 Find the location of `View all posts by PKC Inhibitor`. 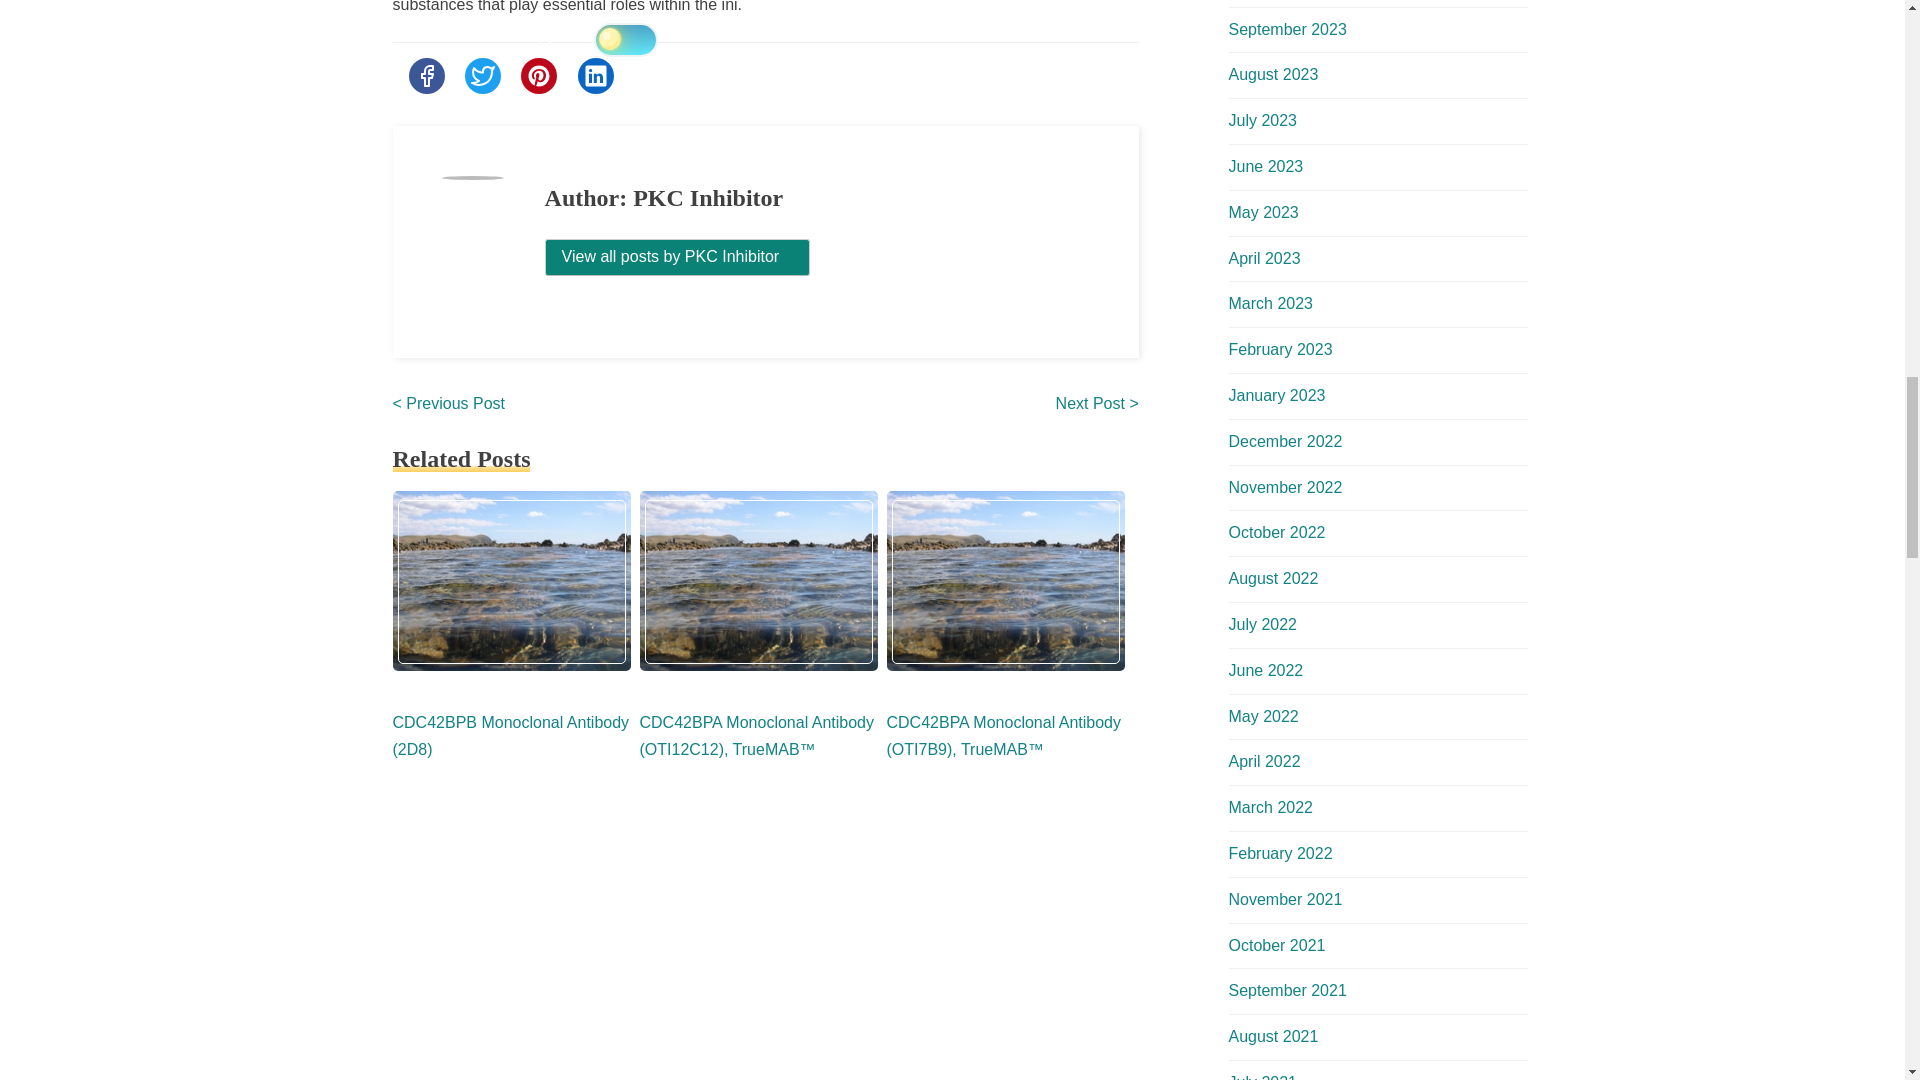

View all posts by PKC Inhibitor is located at coordinates (678, 257).